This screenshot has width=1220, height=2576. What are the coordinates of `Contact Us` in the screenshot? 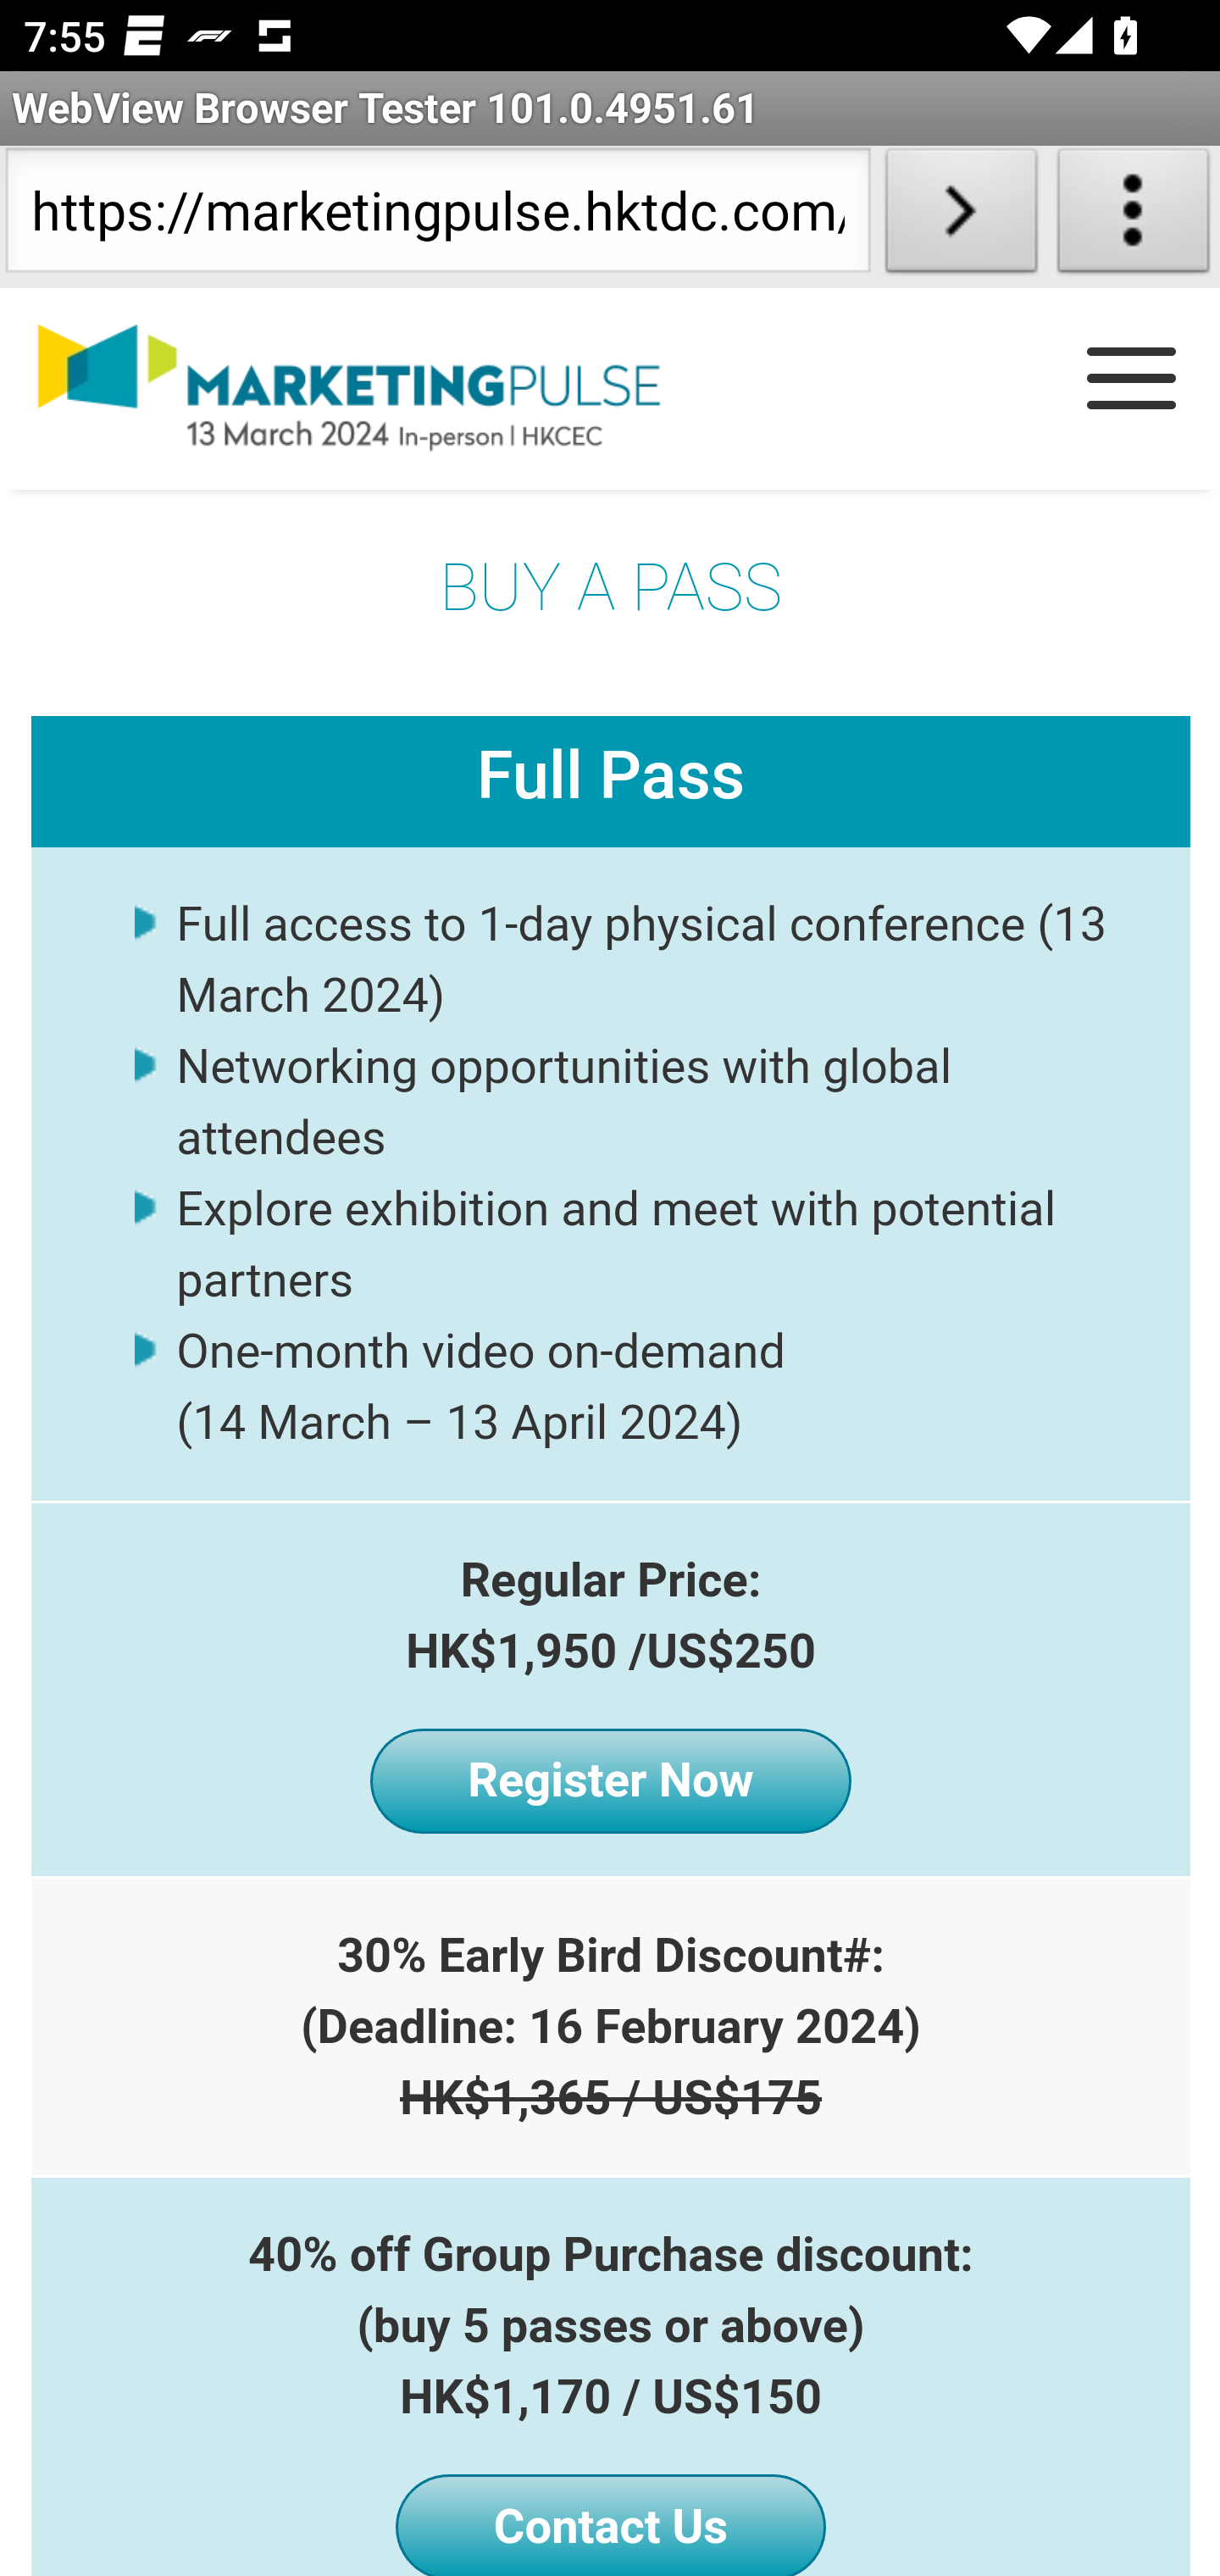 It's located at (610, 2524).